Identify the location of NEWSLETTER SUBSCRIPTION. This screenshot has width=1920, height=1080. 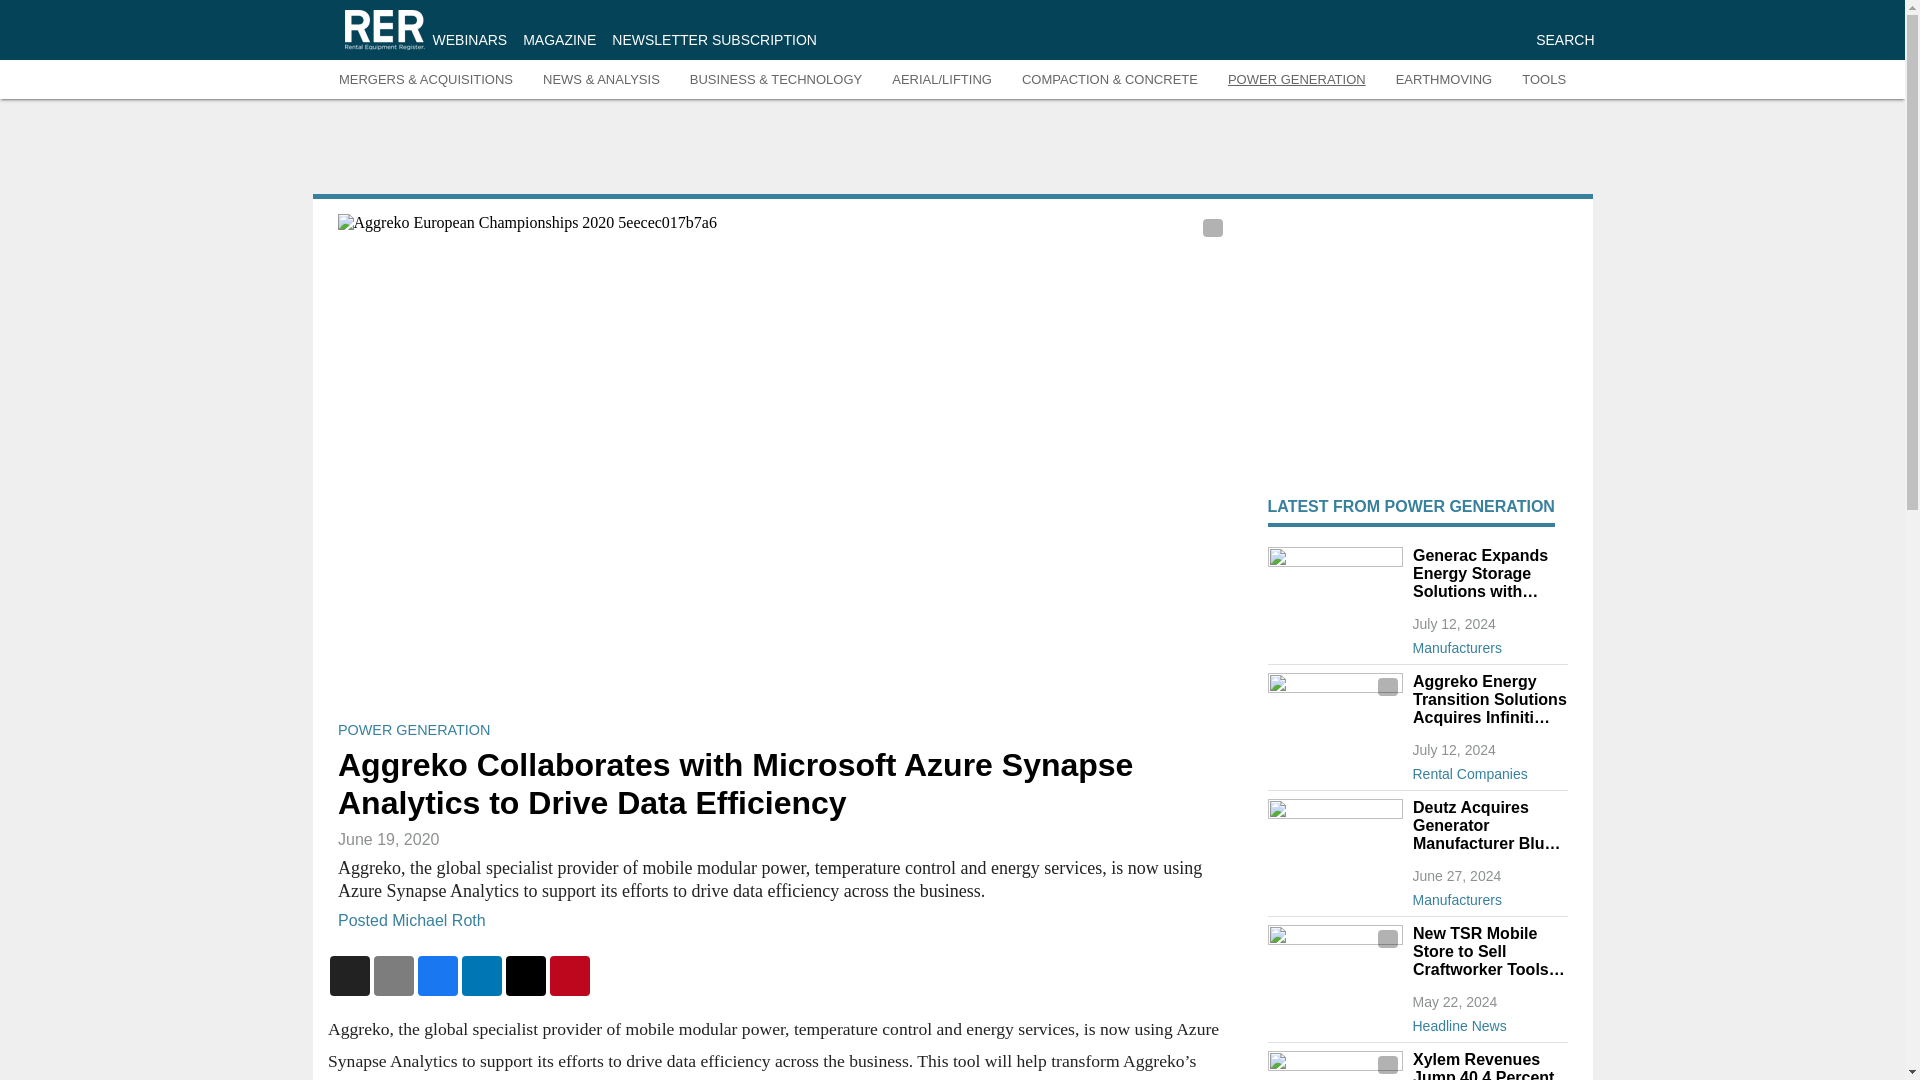
(714, 40).